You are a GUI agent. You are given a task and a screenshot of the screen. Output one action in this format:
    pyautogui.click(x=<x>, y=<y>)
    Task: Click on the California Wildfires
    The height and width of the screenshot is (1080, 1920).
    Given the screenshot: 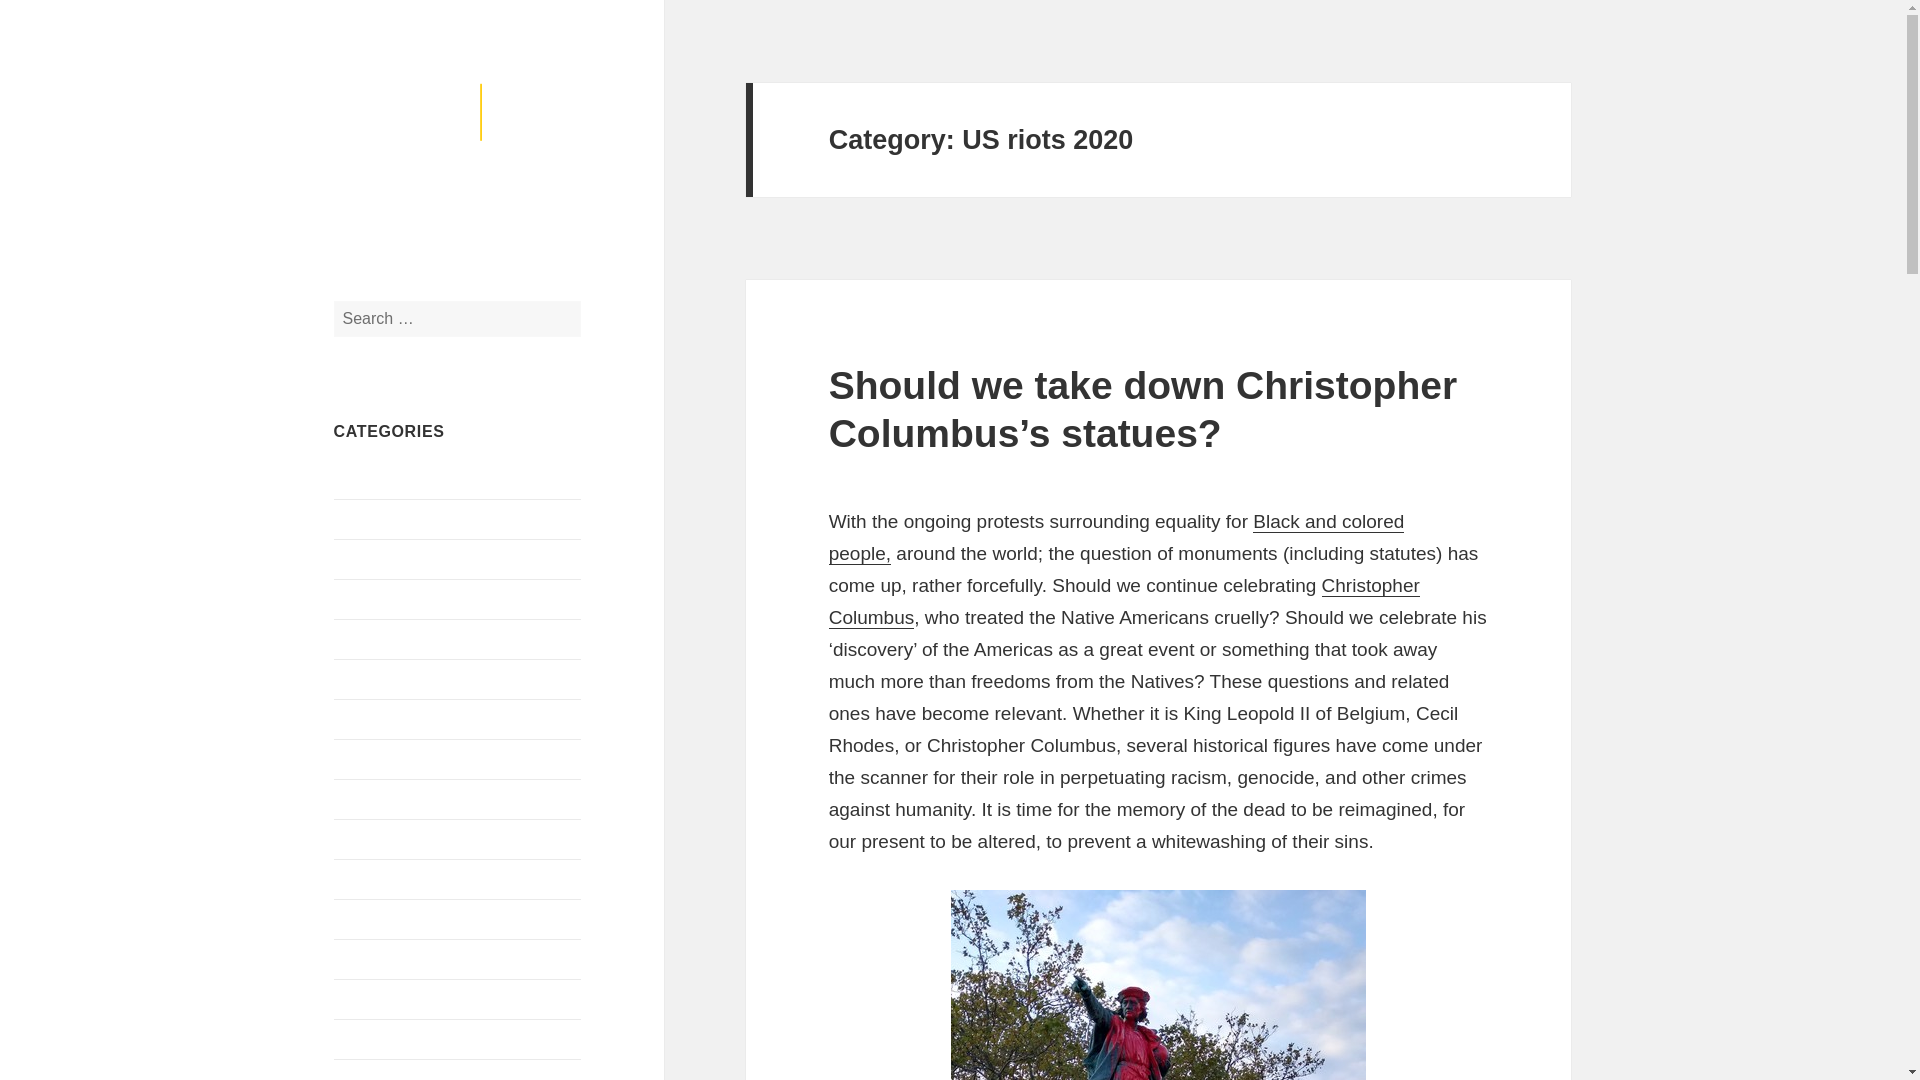 What is the action you would take?
    pyautogui.click(x=400, y=559)
    